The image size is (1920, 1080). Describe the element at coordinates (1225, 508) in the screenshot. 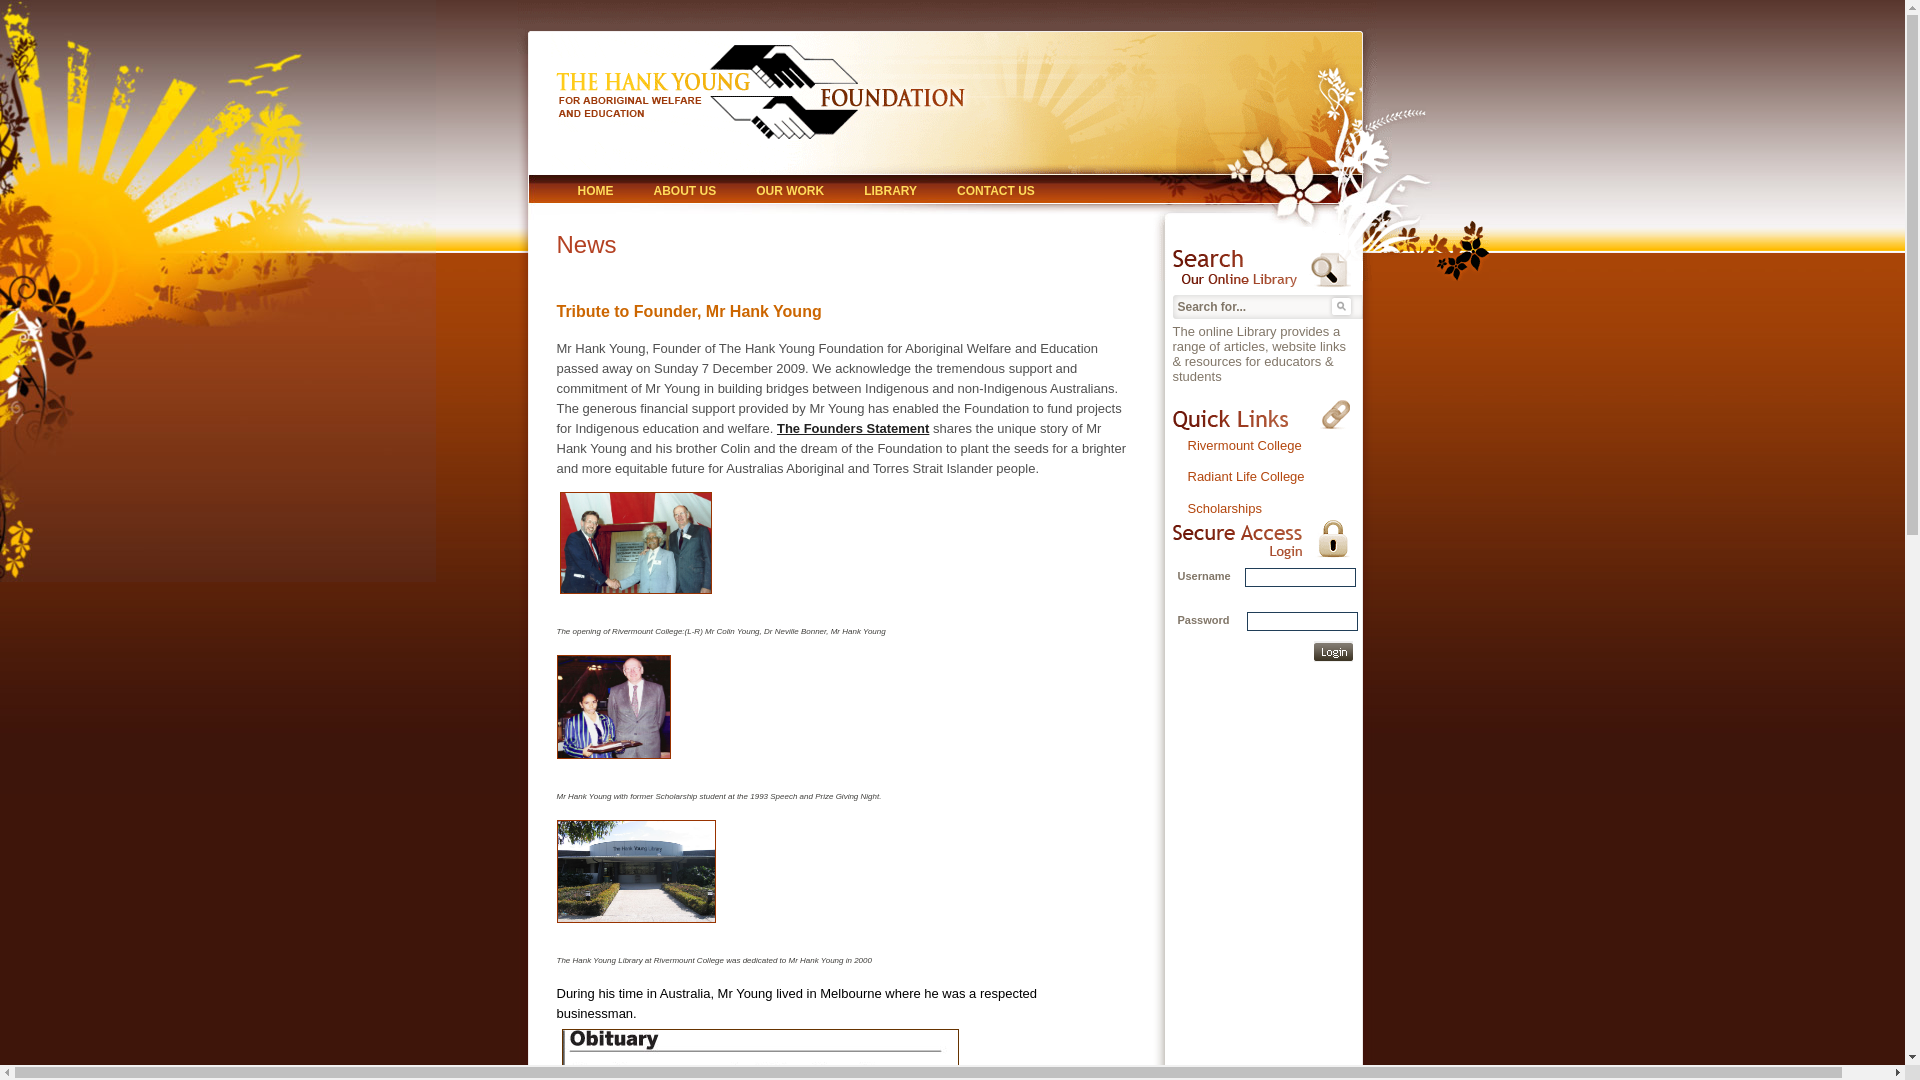

I see `Scholarships` at that location.